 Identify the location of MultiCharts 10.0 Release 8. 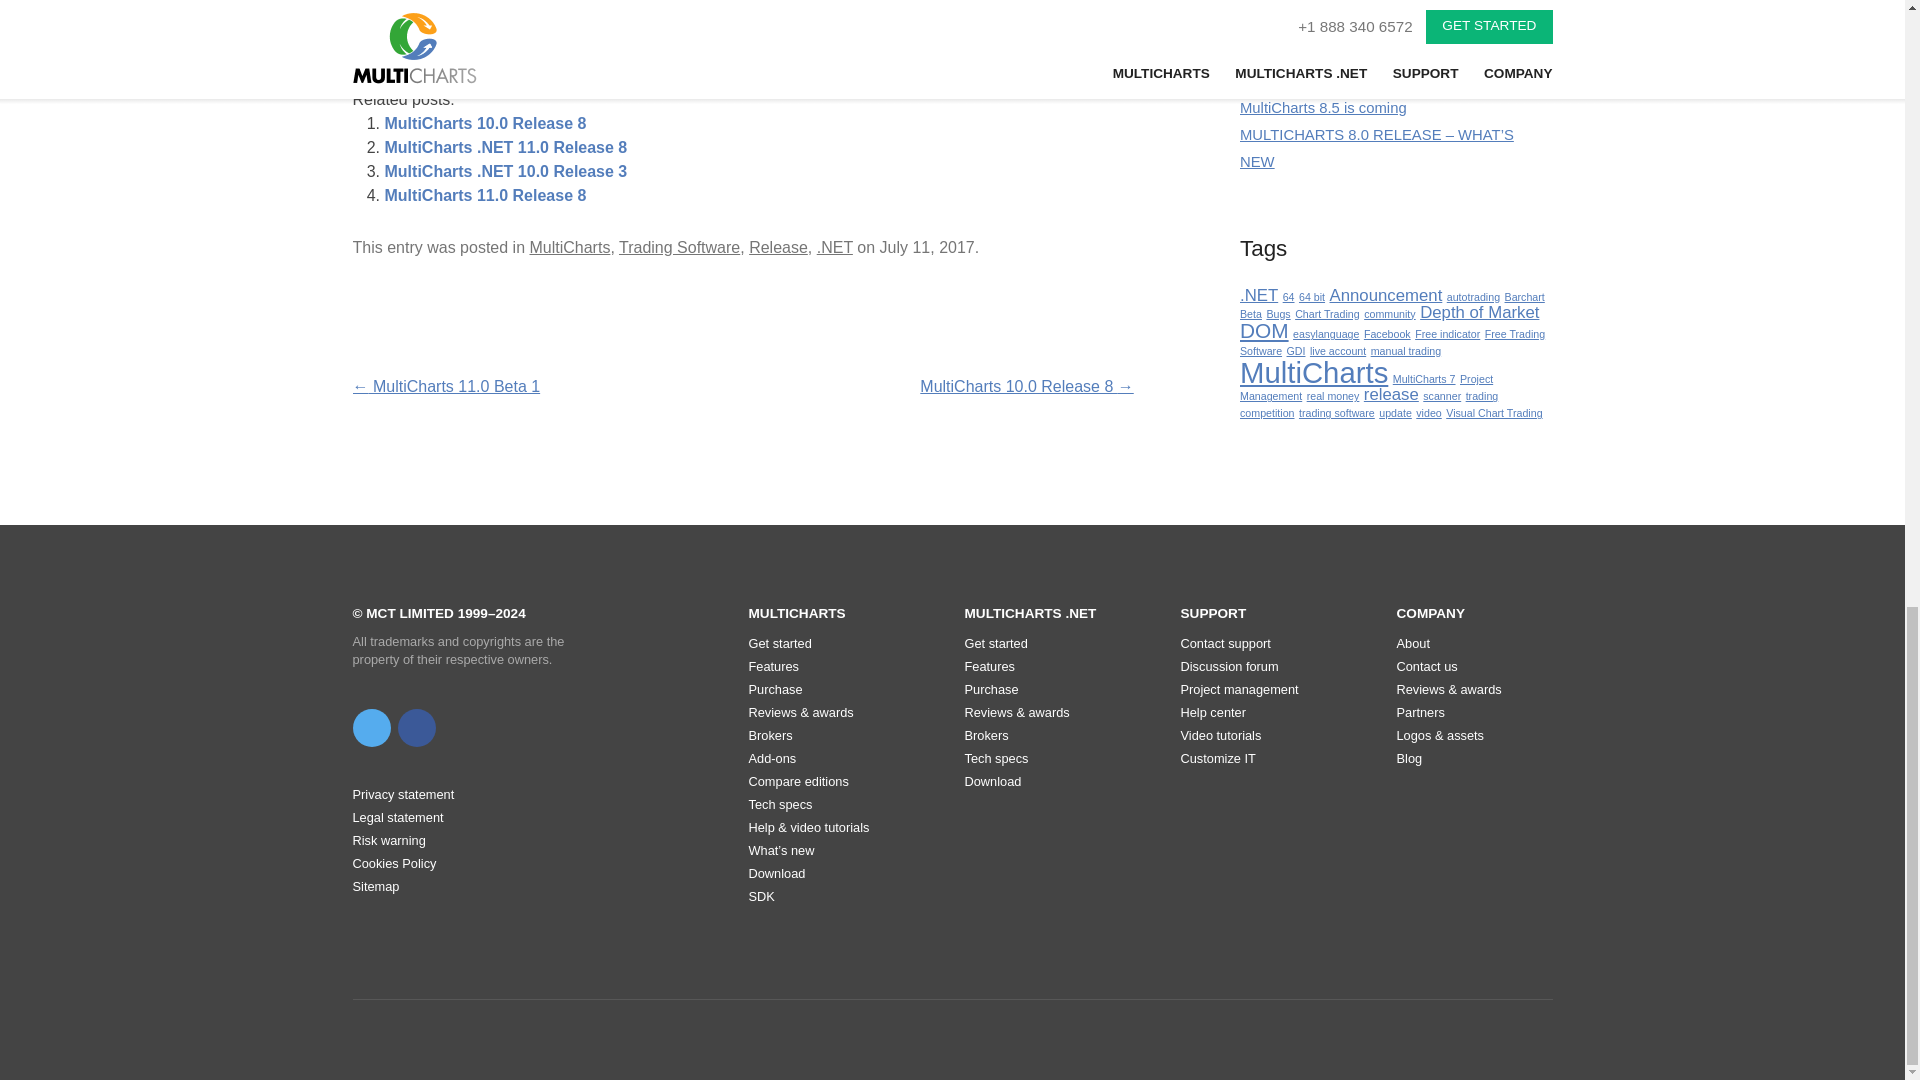
(484, 122).